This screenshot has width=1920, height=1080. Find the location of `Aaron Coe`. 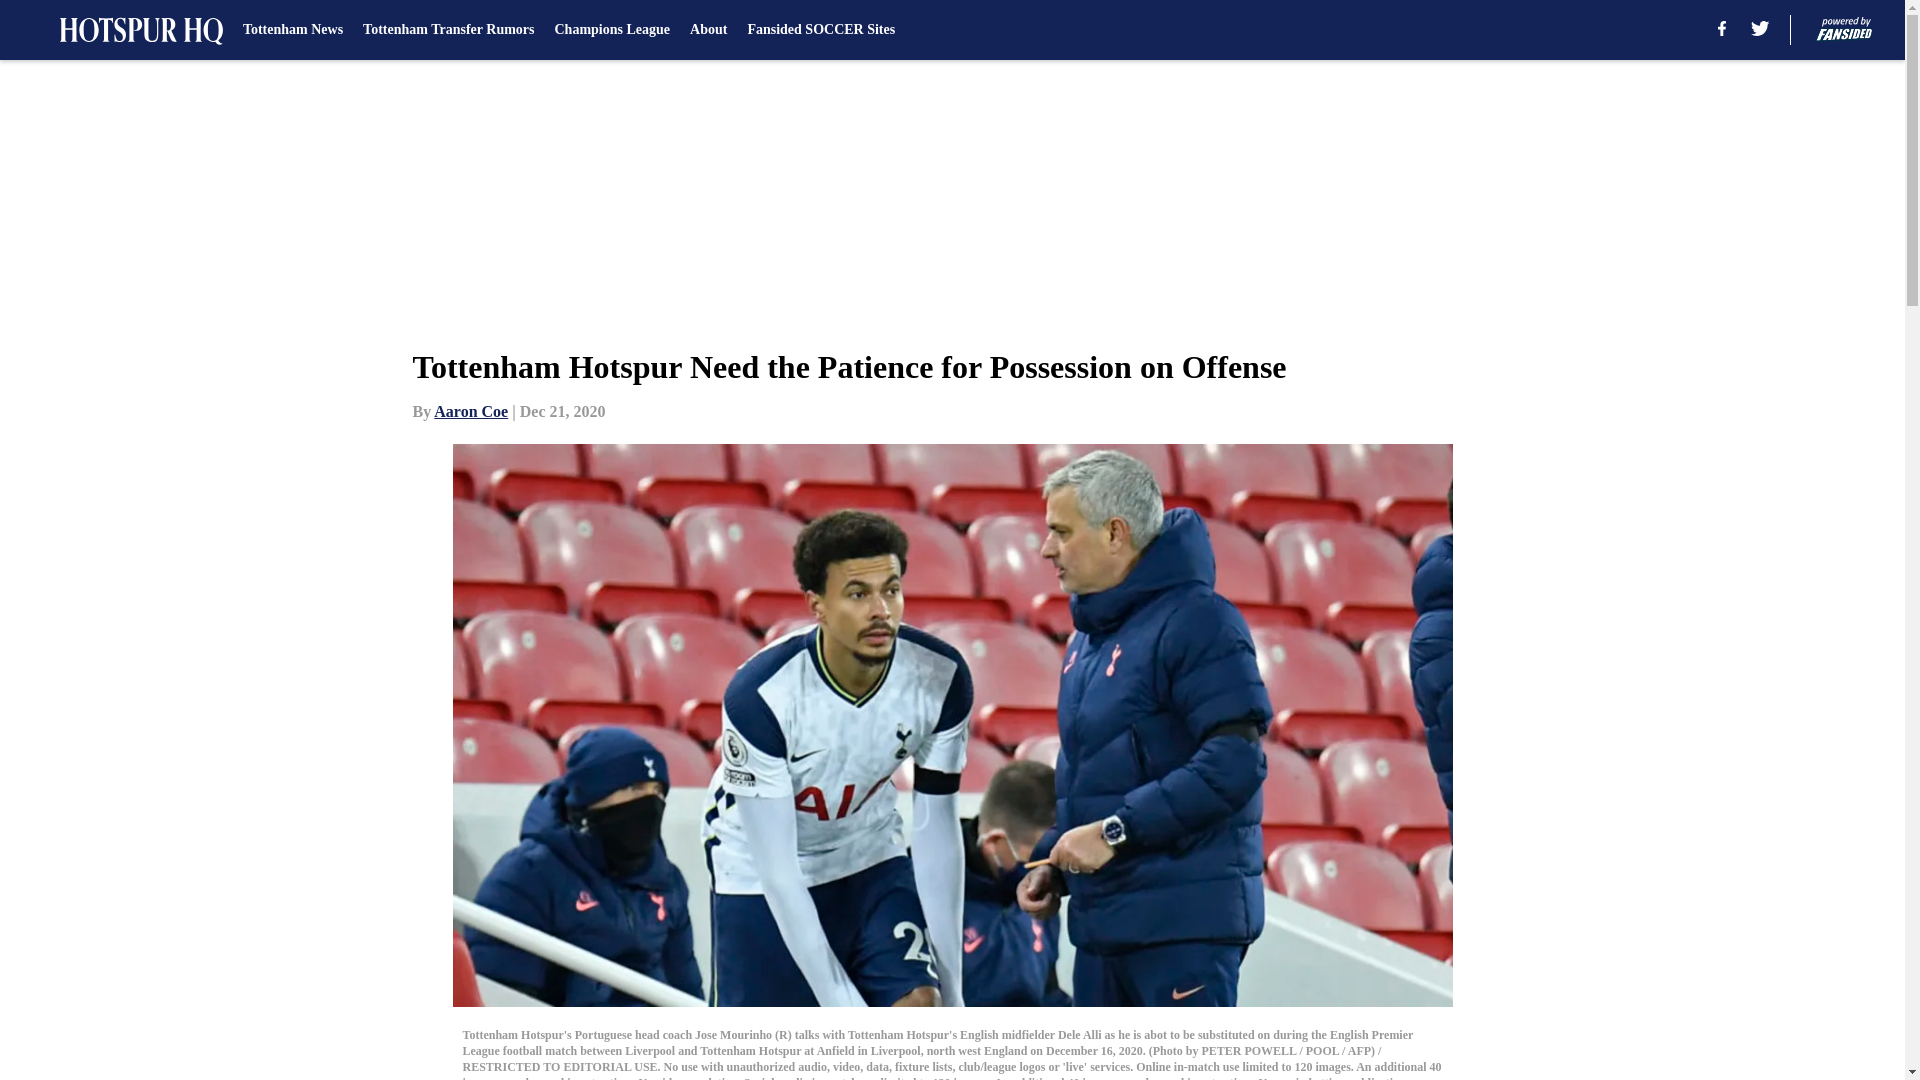

Aaron Coe is located at coordinates (470, 411).